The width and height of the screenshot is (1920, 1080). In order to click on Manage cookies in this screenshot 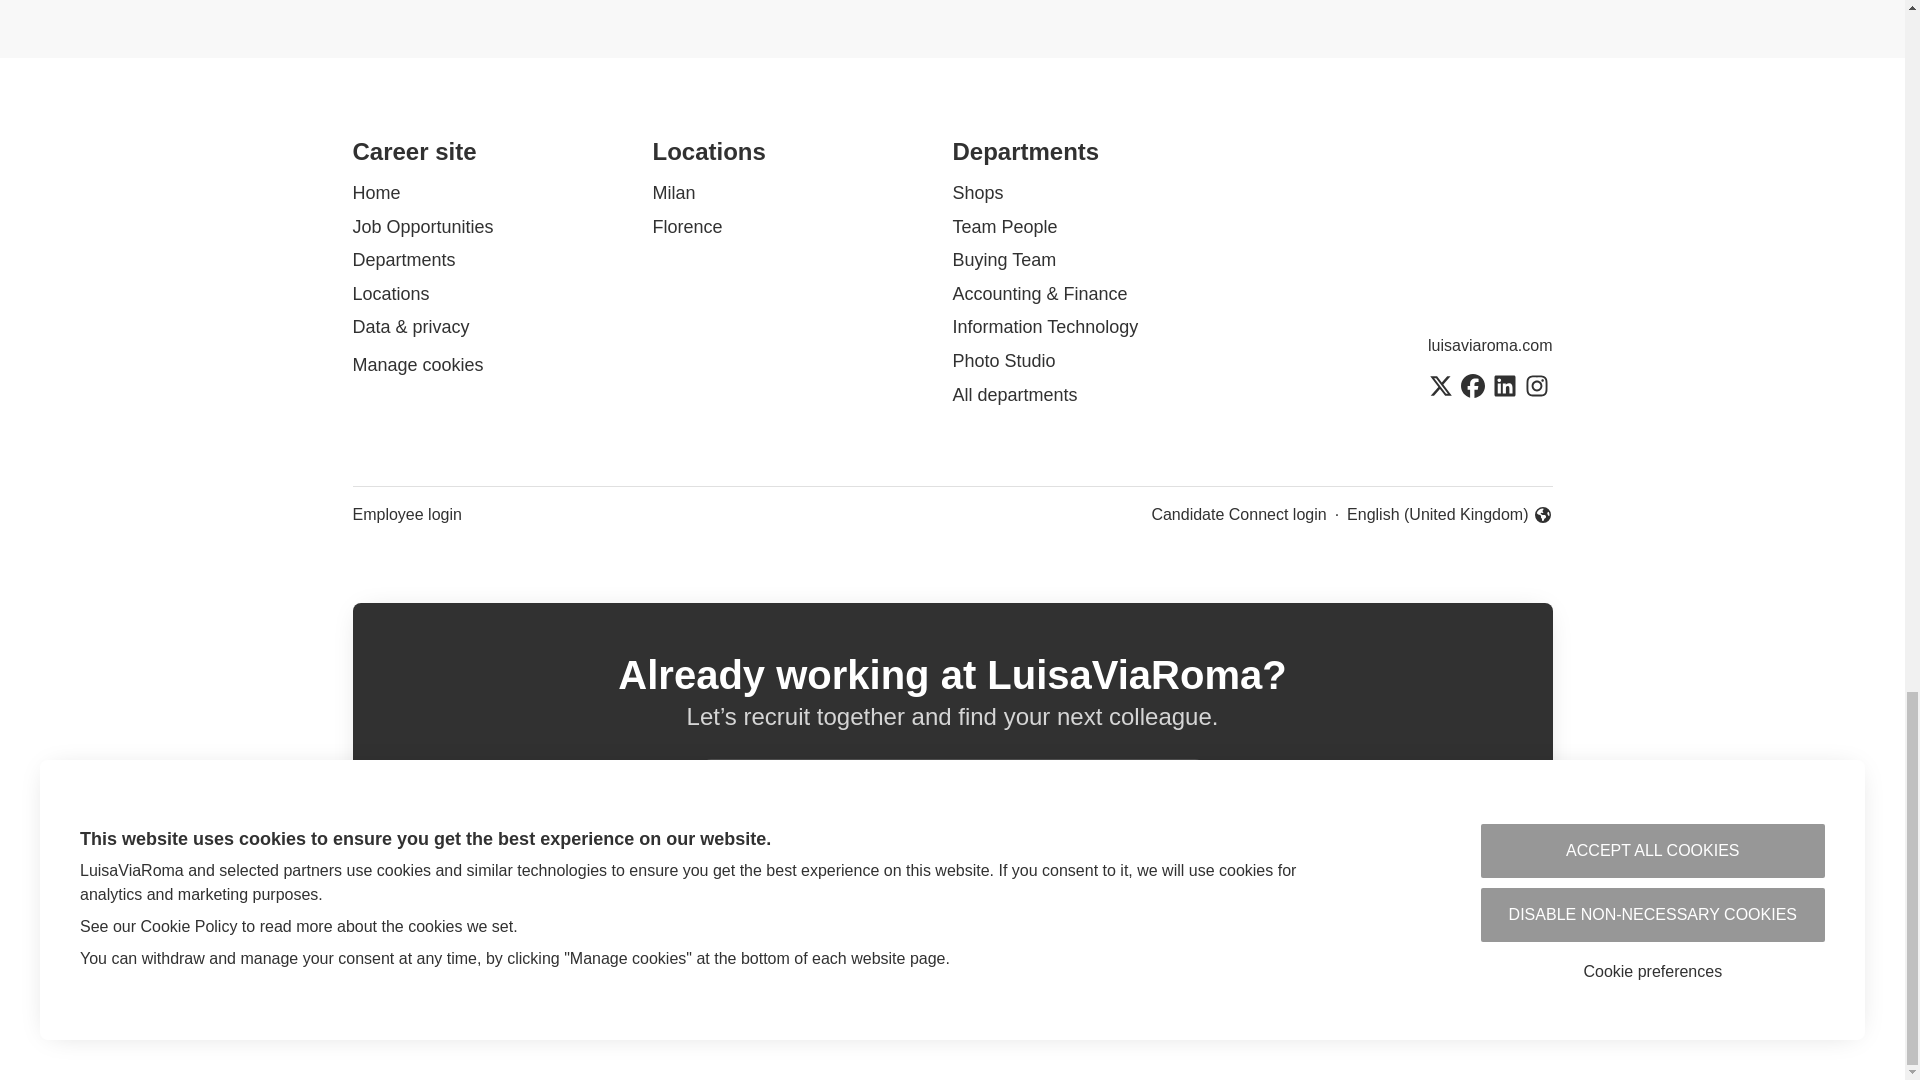, I will do `click(417, 366)`.